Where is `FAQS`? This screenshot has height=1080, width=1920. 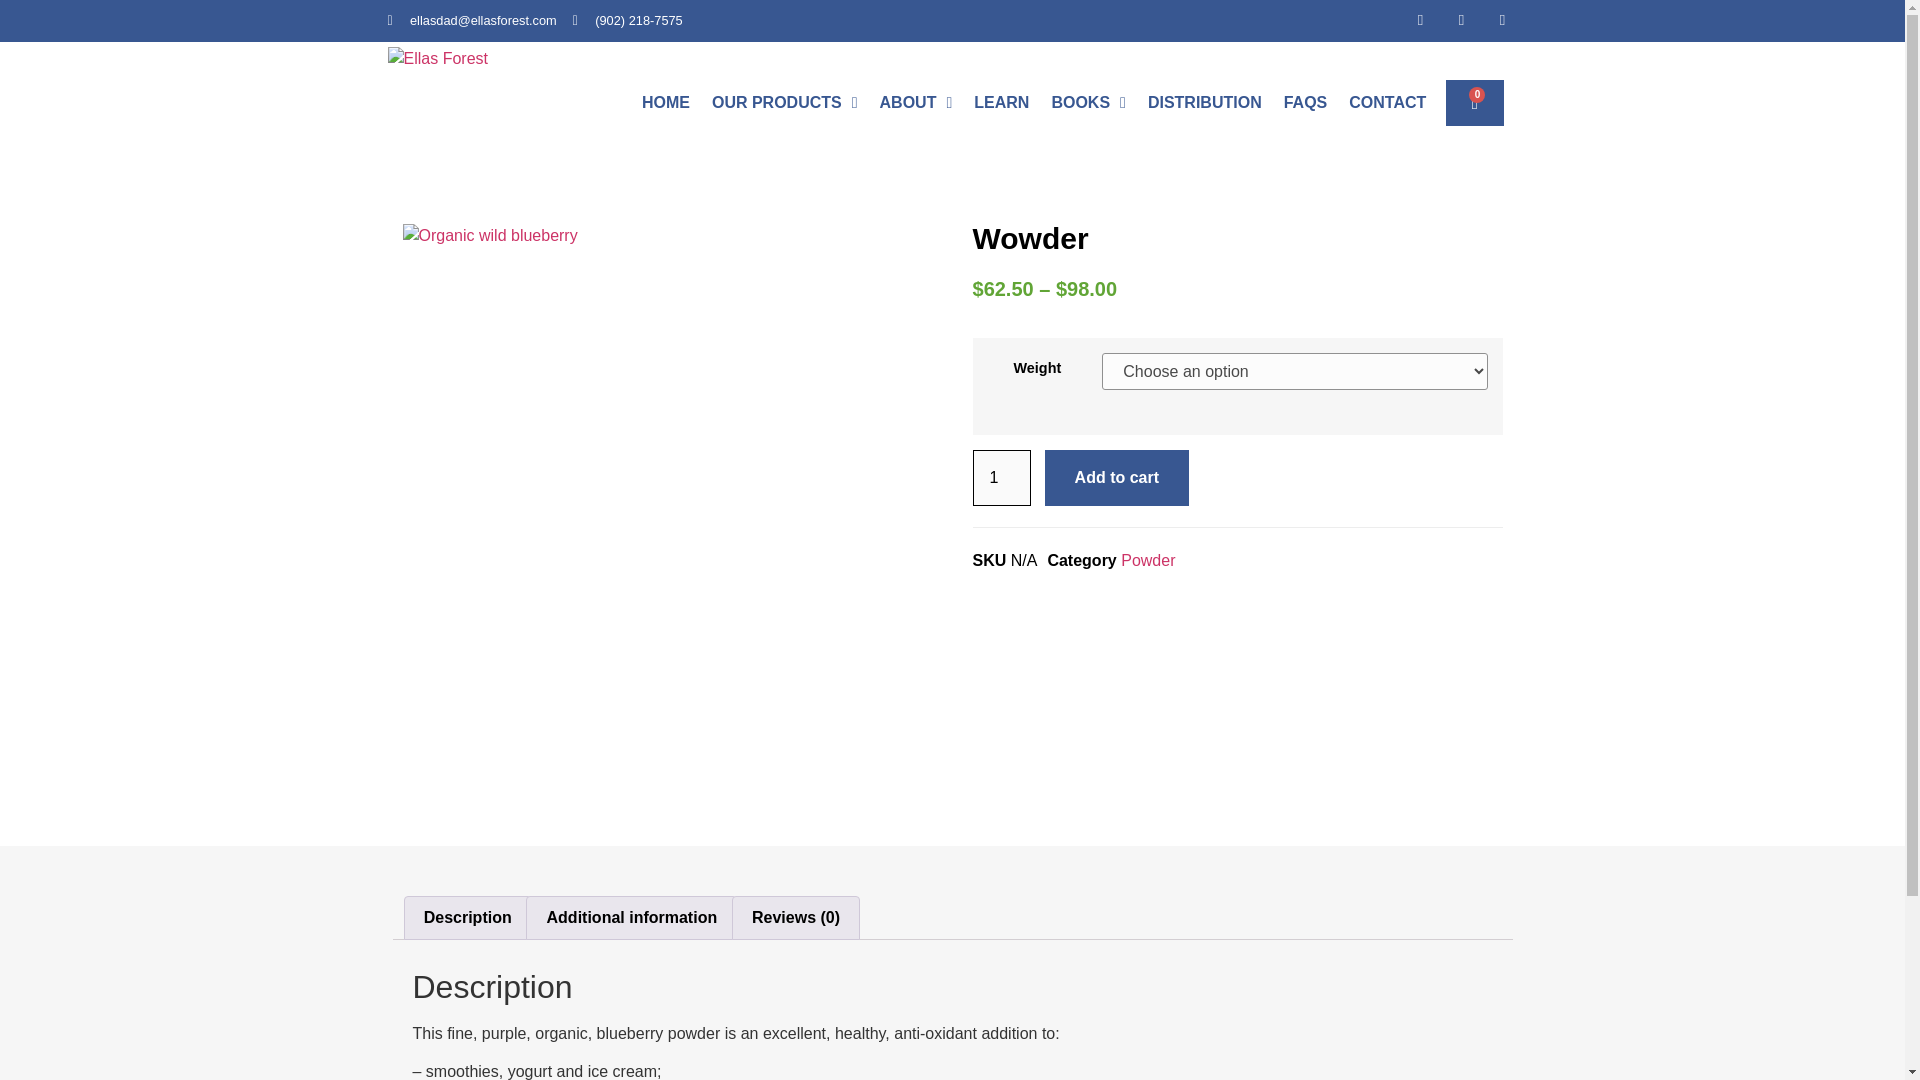 FAQS is located at coordinates (1306, 102).